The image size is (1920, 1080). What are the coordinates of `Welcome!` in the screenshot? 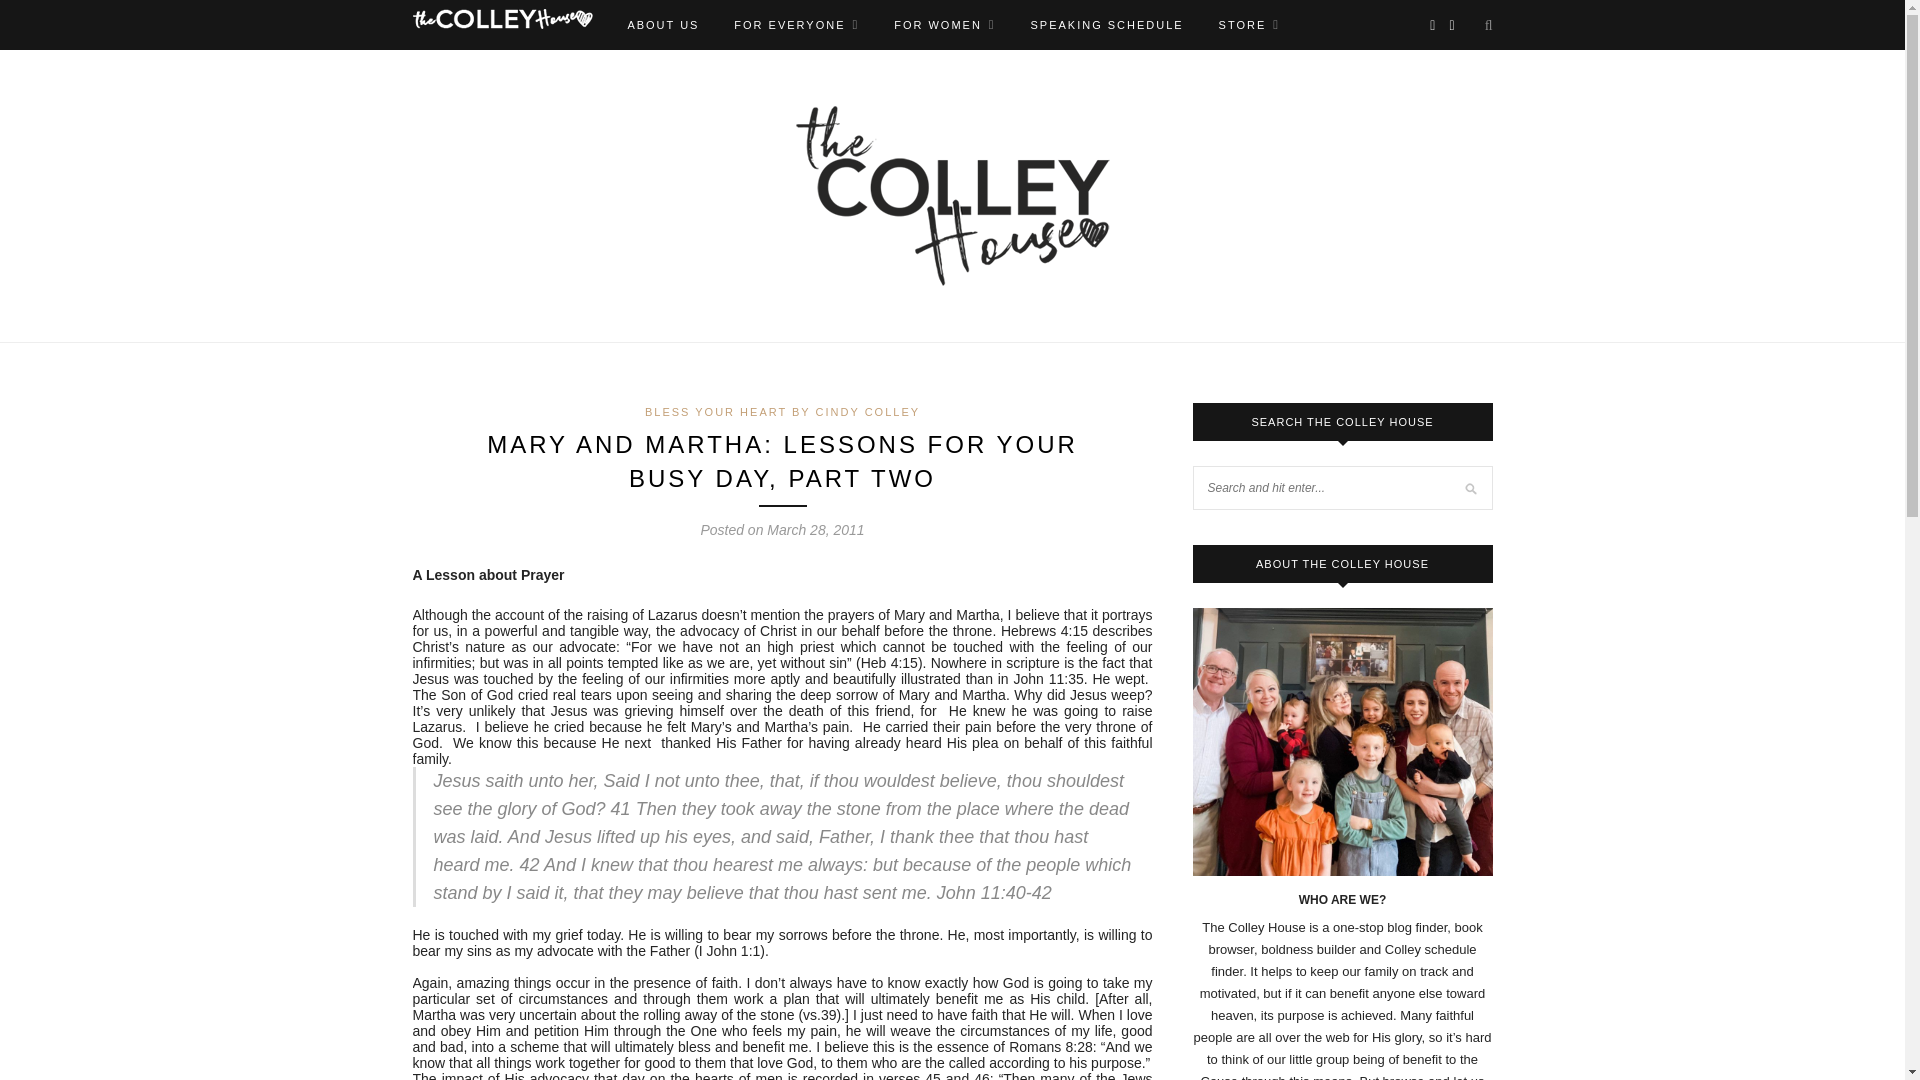 It's located at (944, 24).